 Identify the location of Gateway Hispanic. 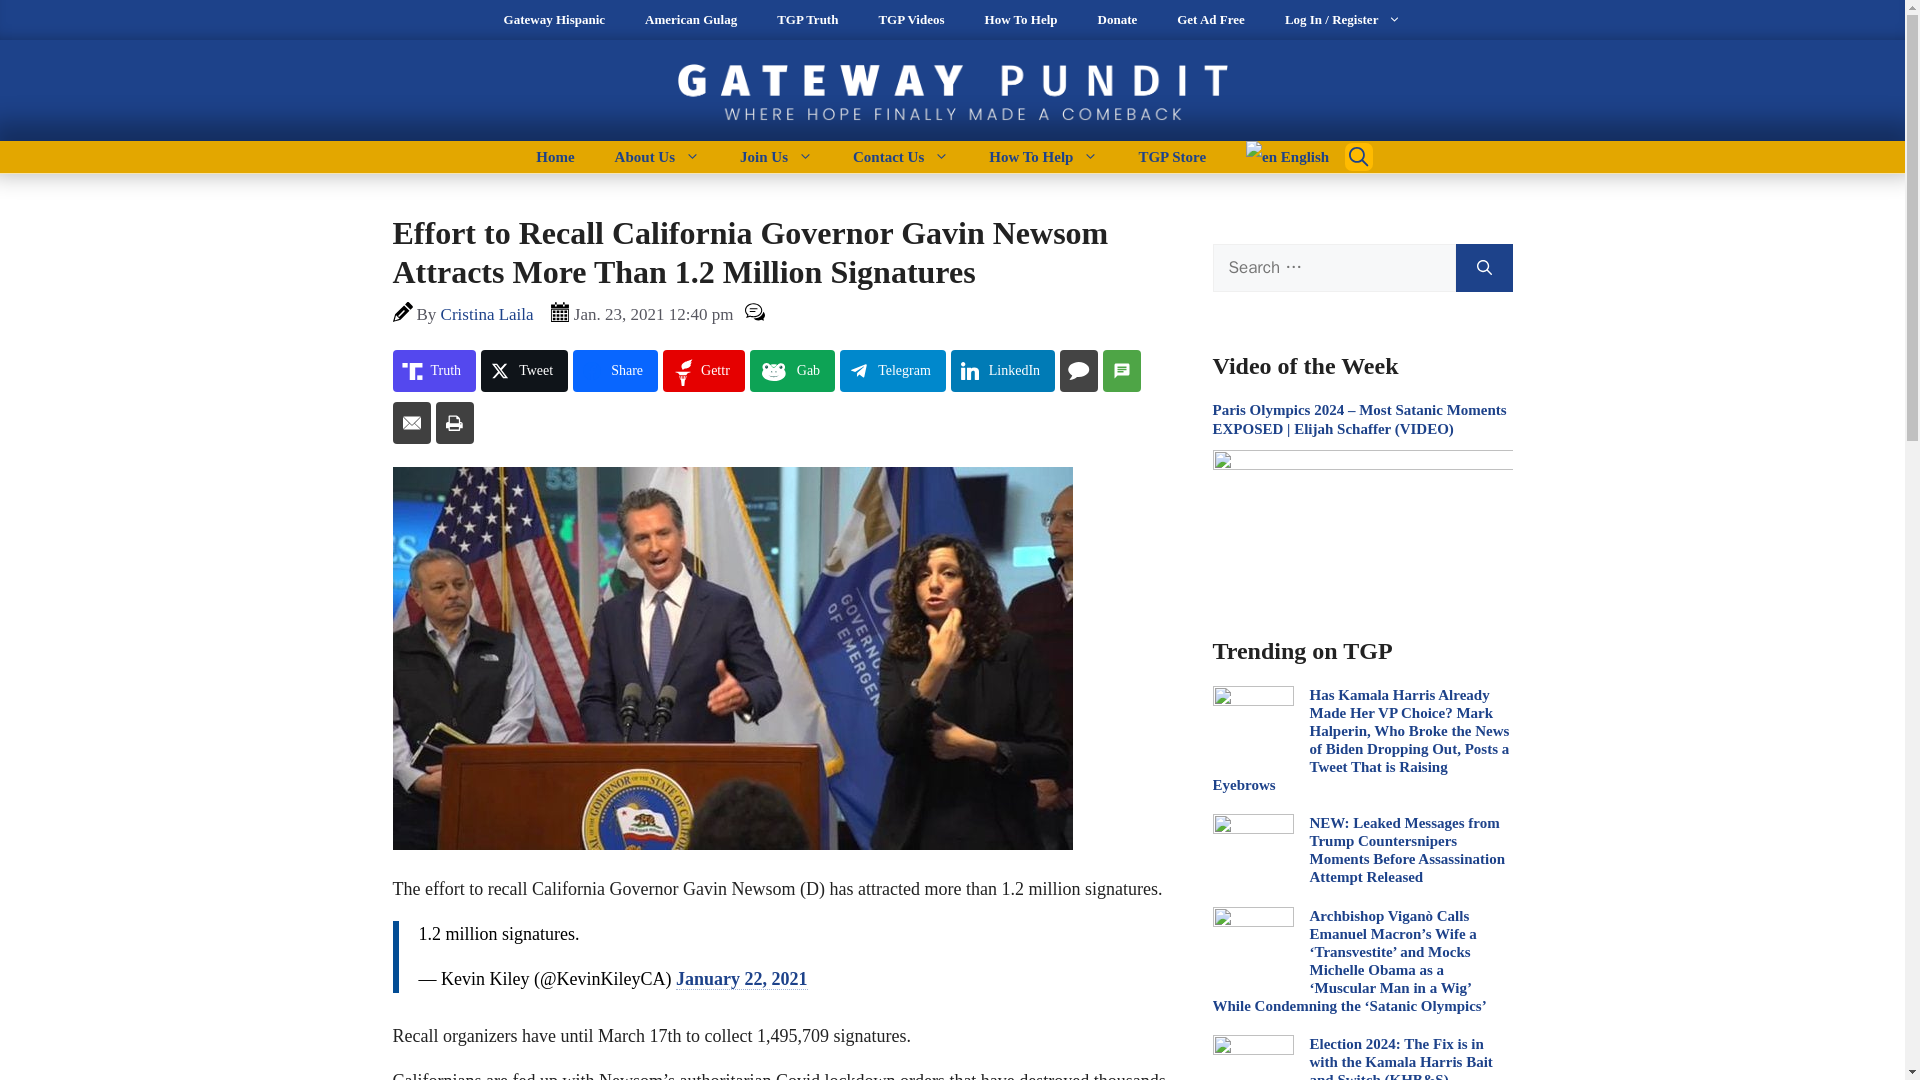
(554, 20).